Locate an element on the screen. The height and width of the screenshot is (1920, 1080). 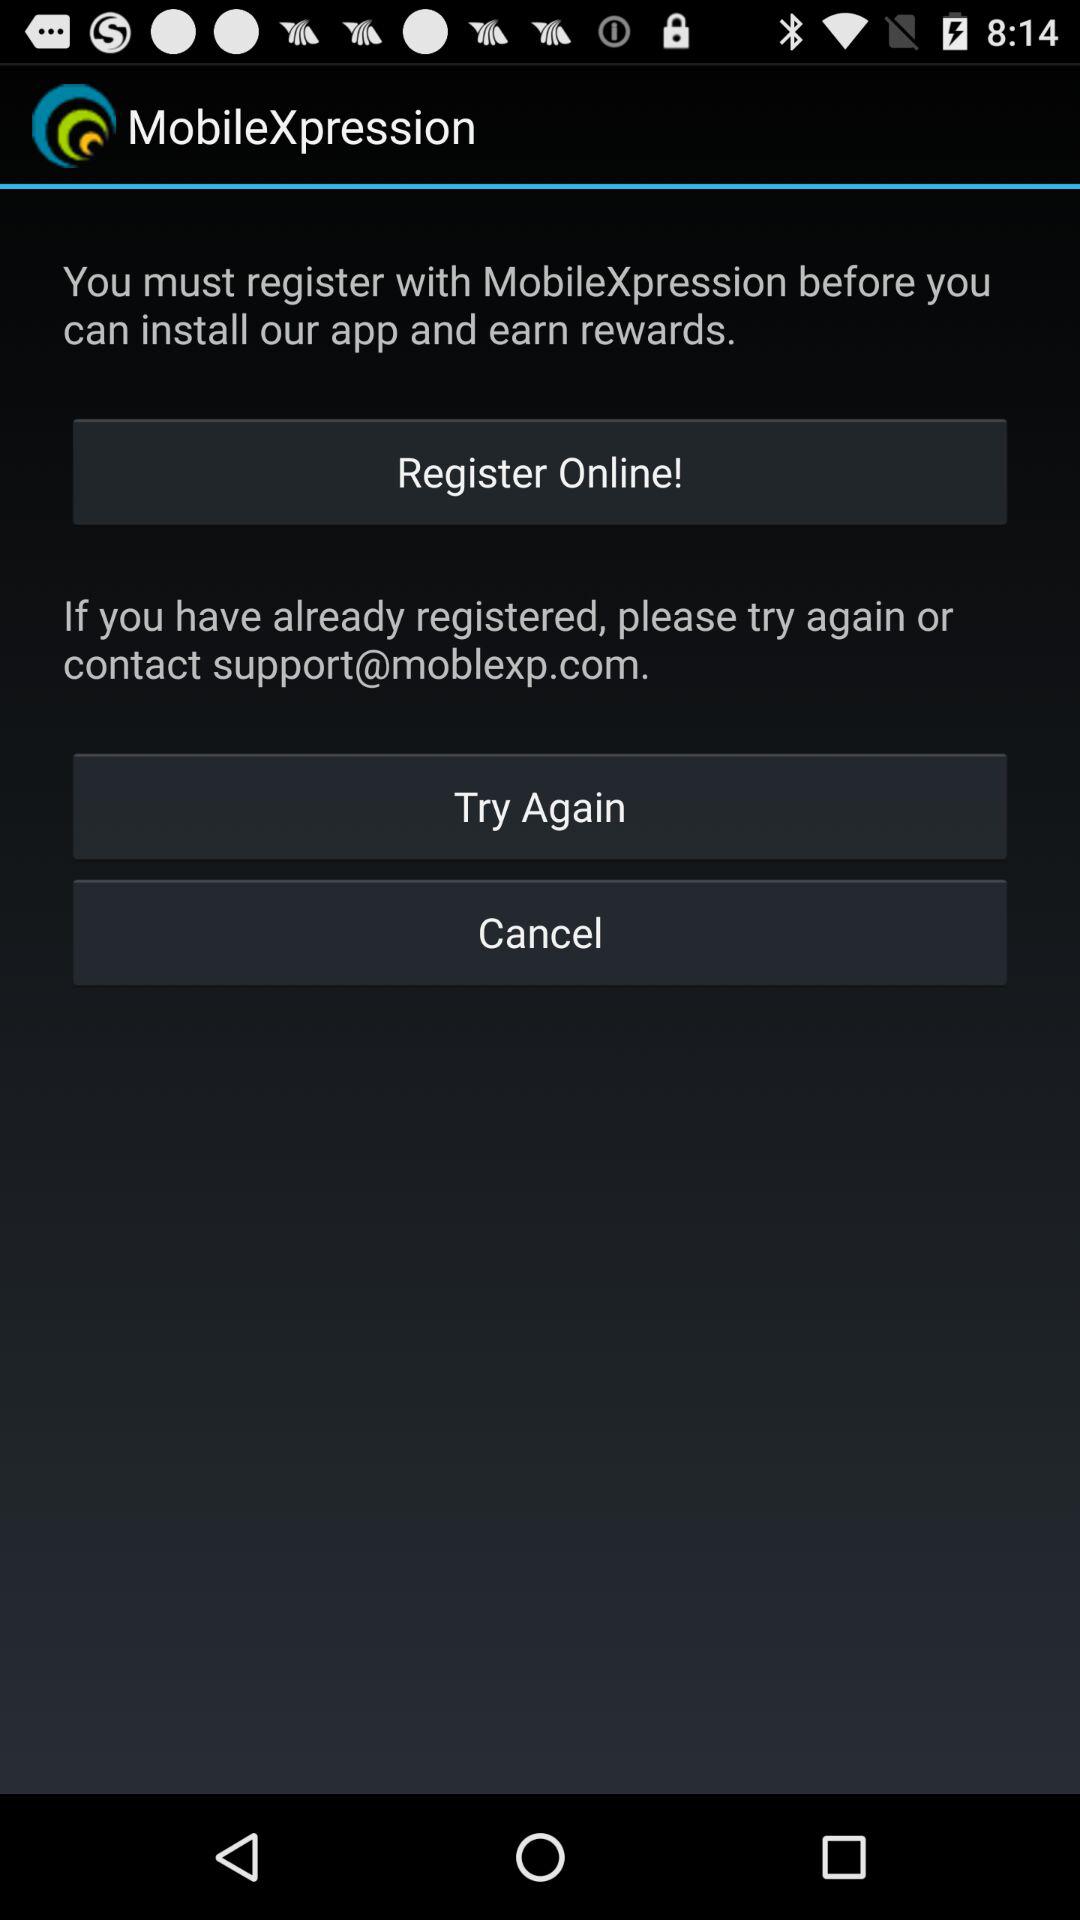
select the button below try again is located at coordinates (540, 931).